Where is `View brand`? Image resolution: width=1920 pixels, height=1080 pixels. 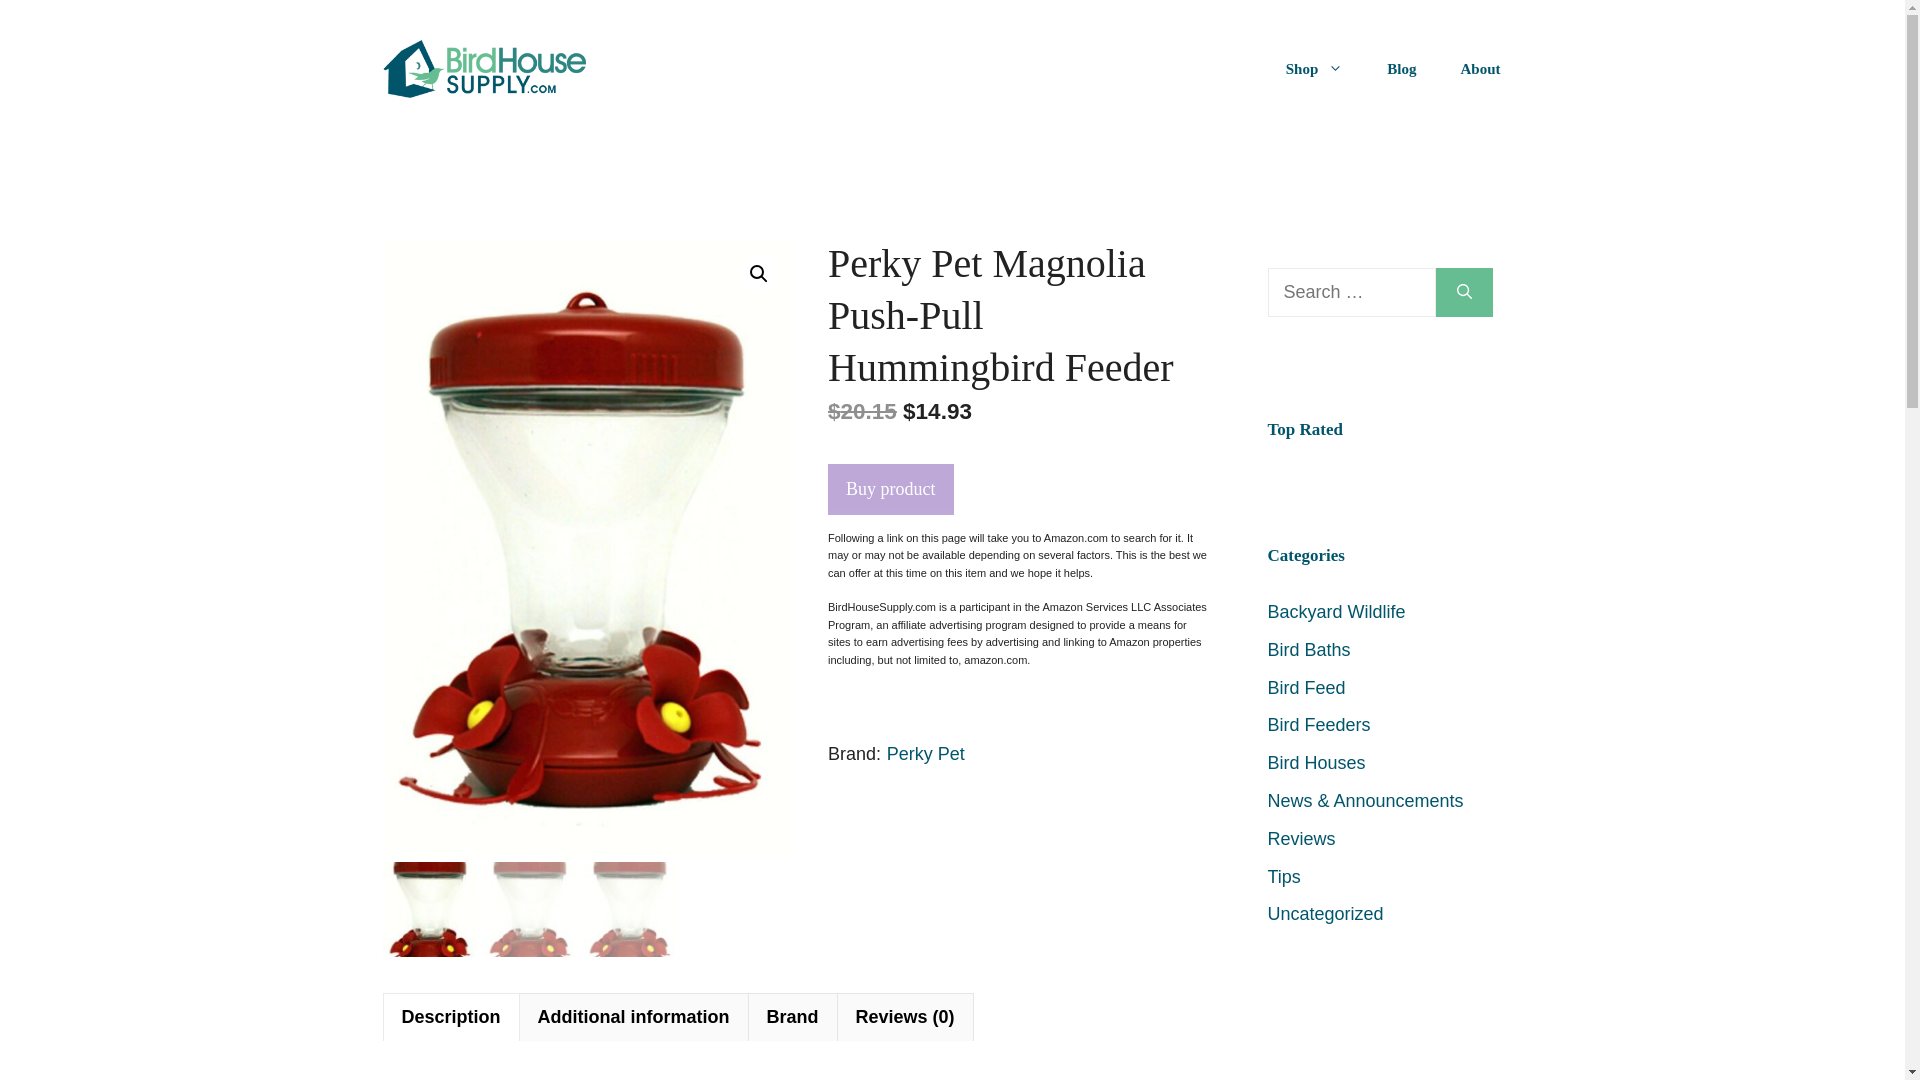 View brand is located at coordinates (926, 754).